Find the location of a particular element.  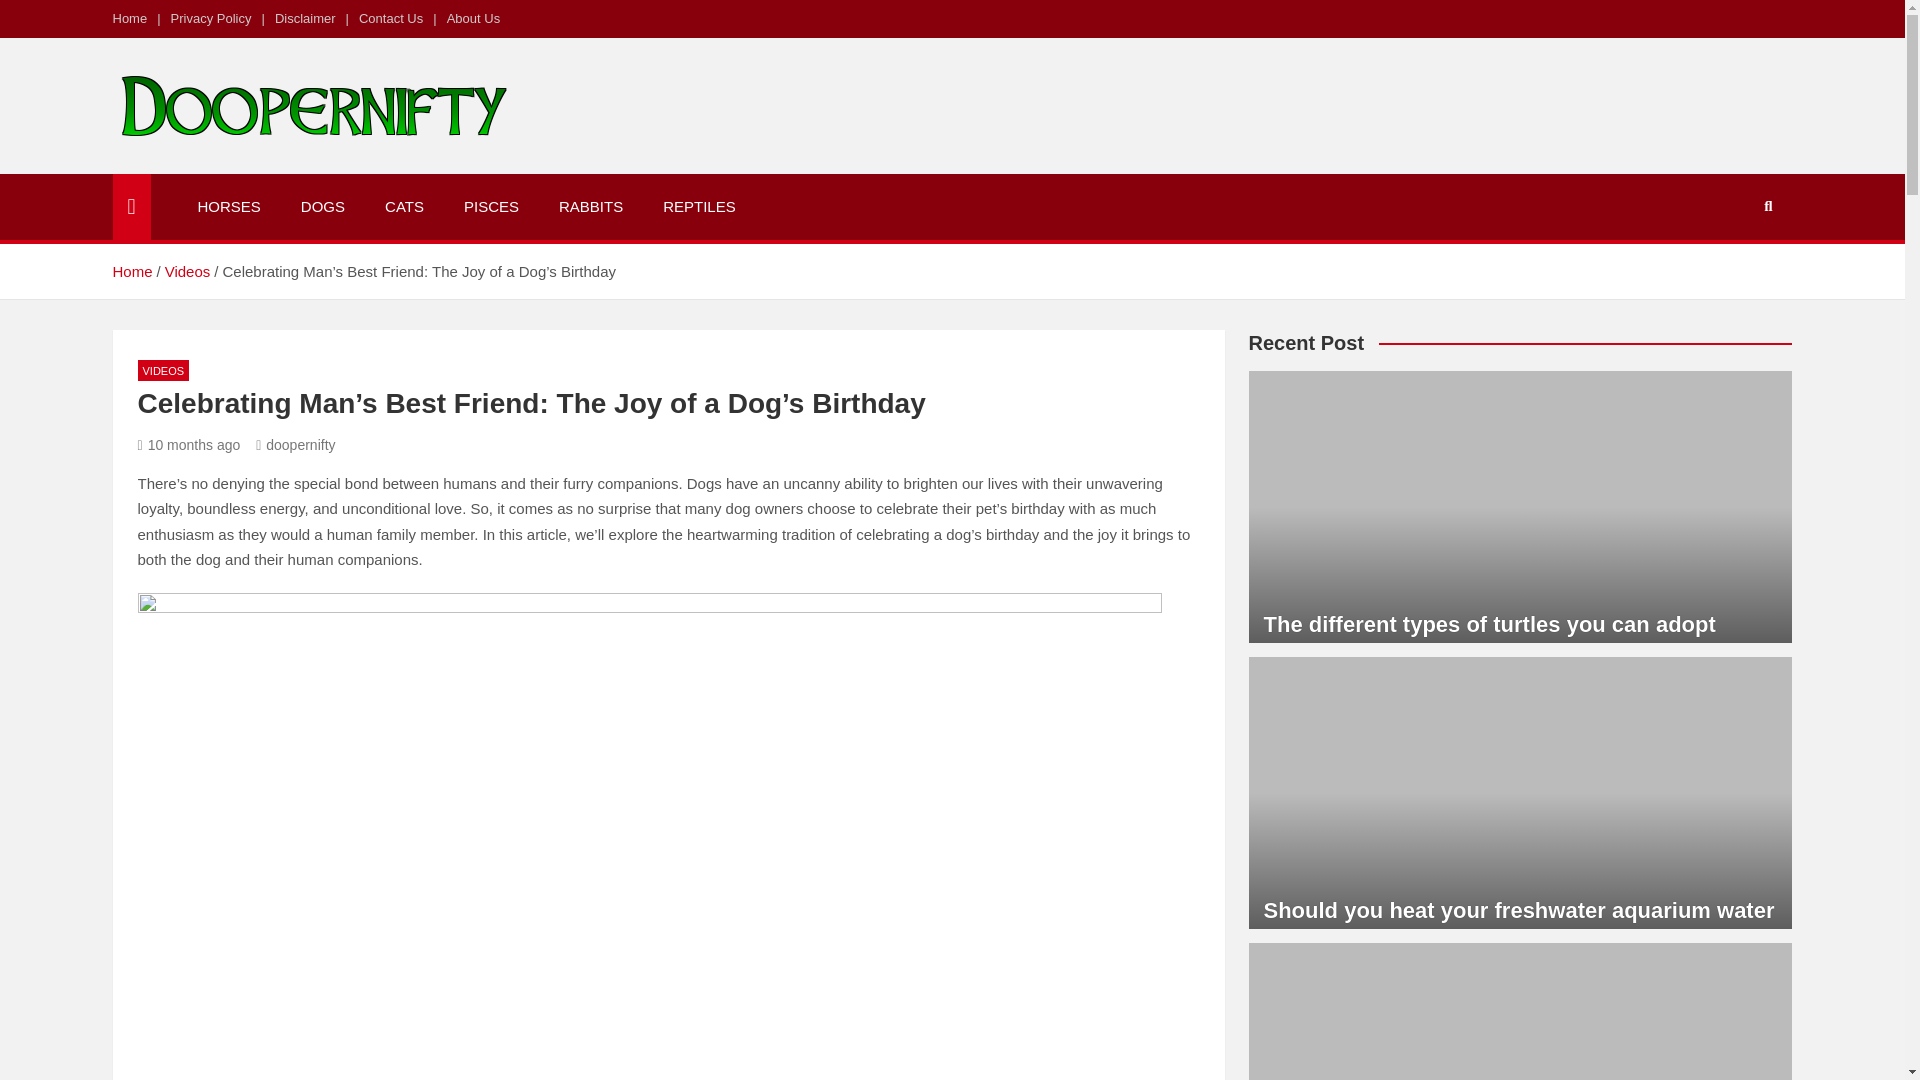

Doopernifty is located at coordinates (224, 170).